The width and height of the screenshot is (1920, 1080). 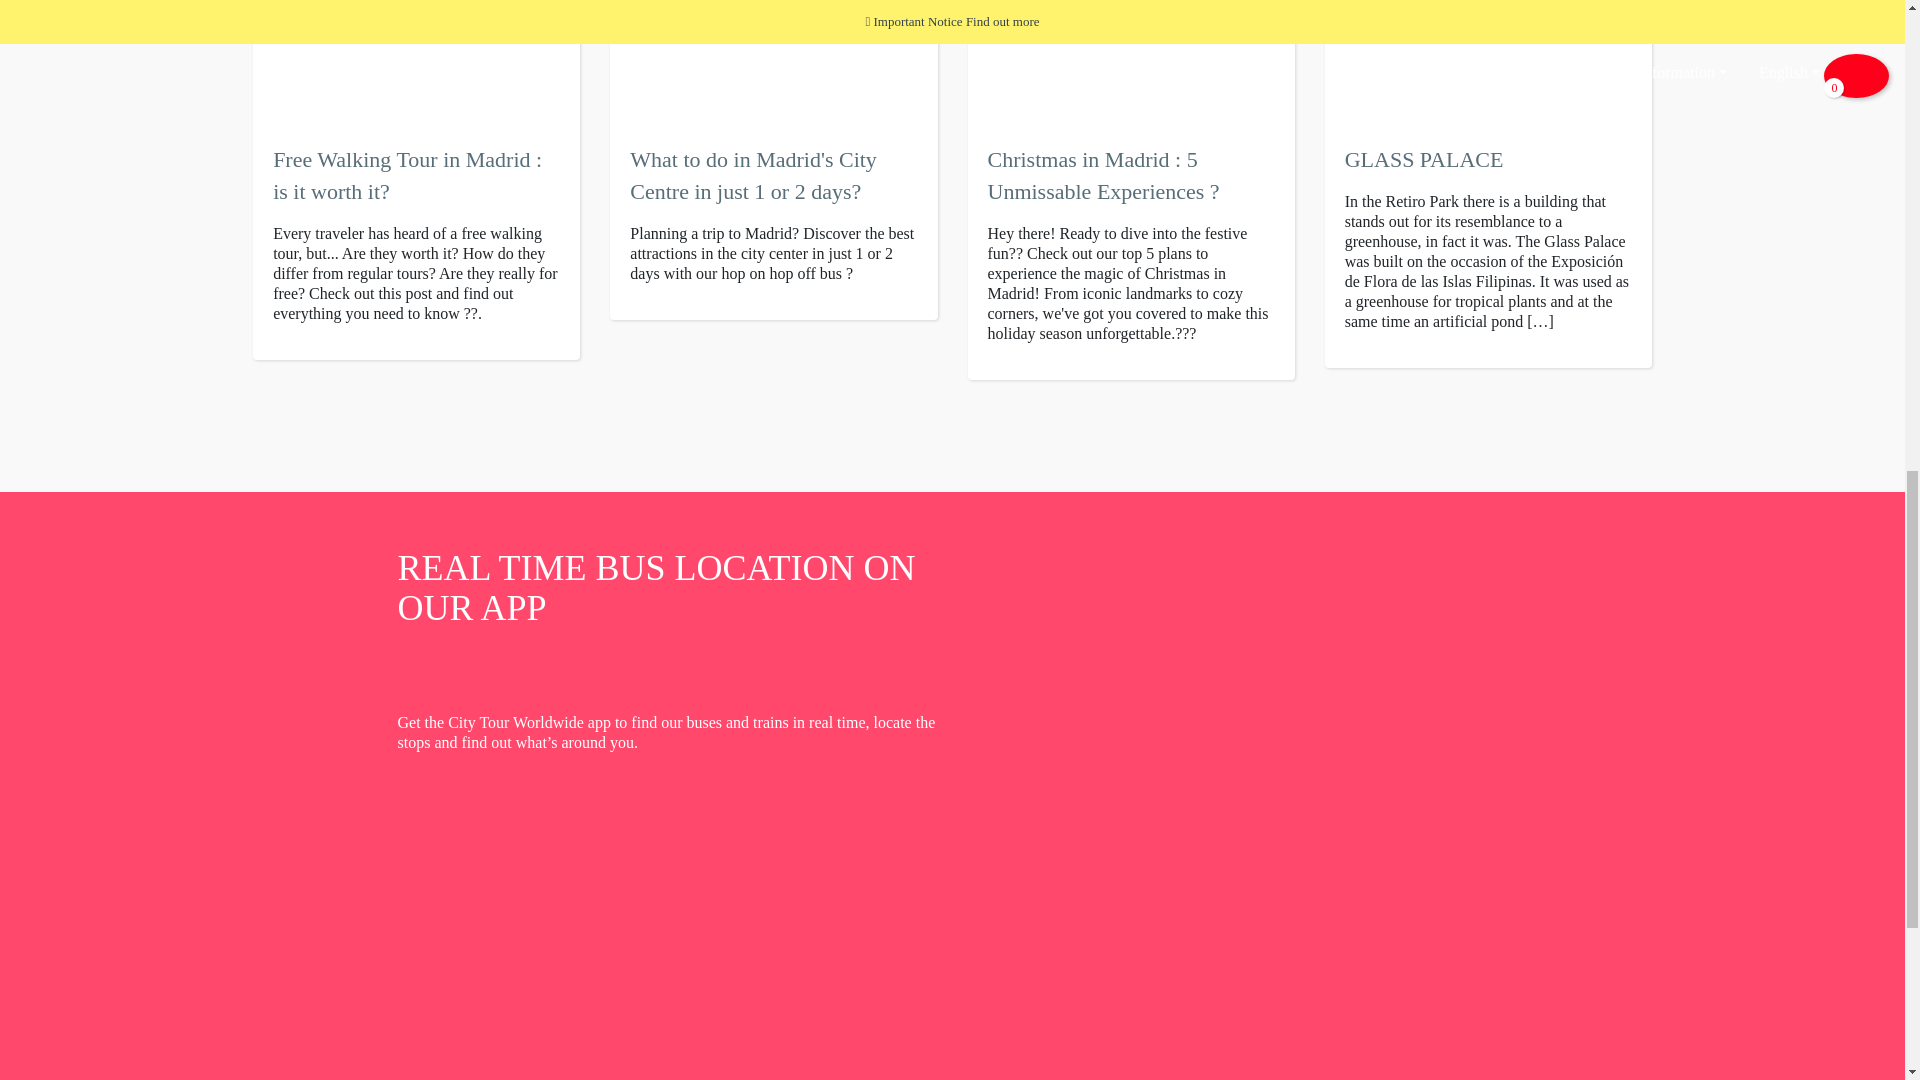 I want to click on GLASS PALACE, so click(x=1488, y=160).